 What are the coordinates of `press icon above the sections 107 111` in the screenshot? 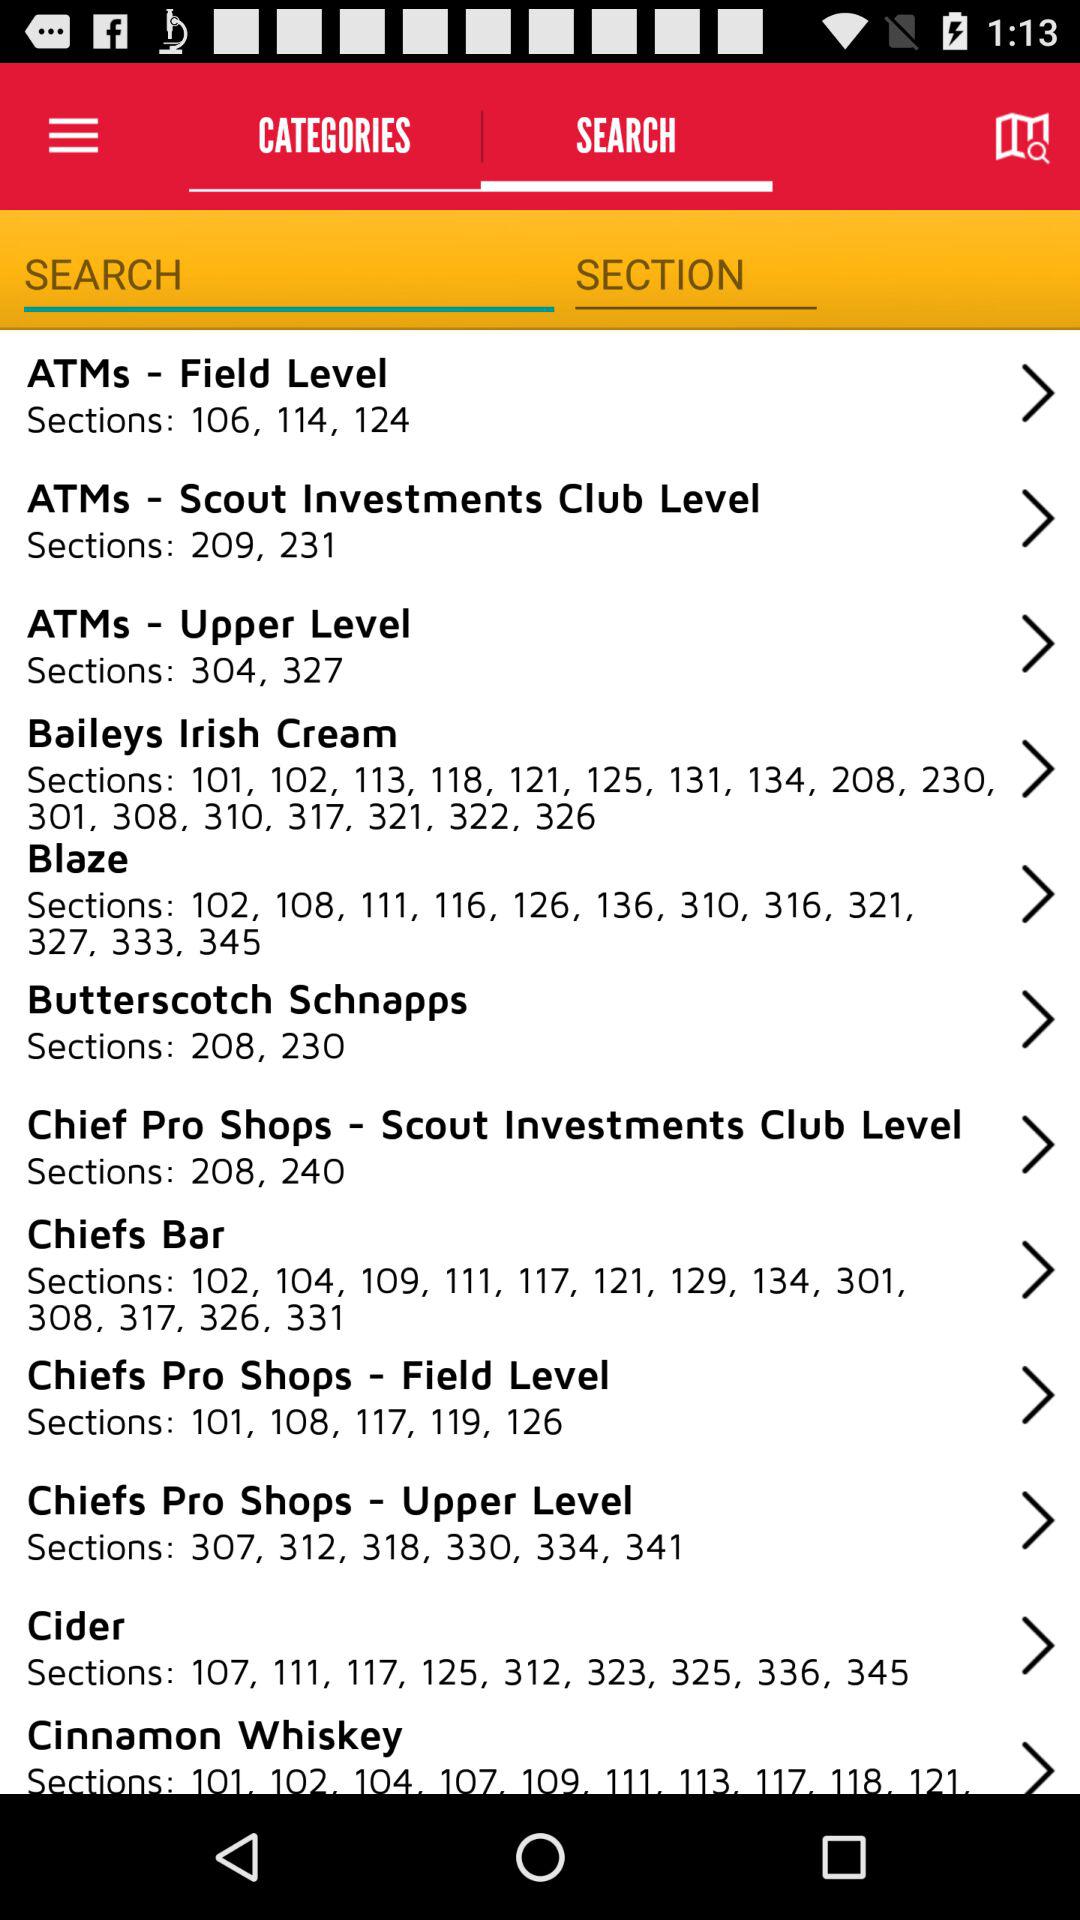 It's located at (76, 1623).